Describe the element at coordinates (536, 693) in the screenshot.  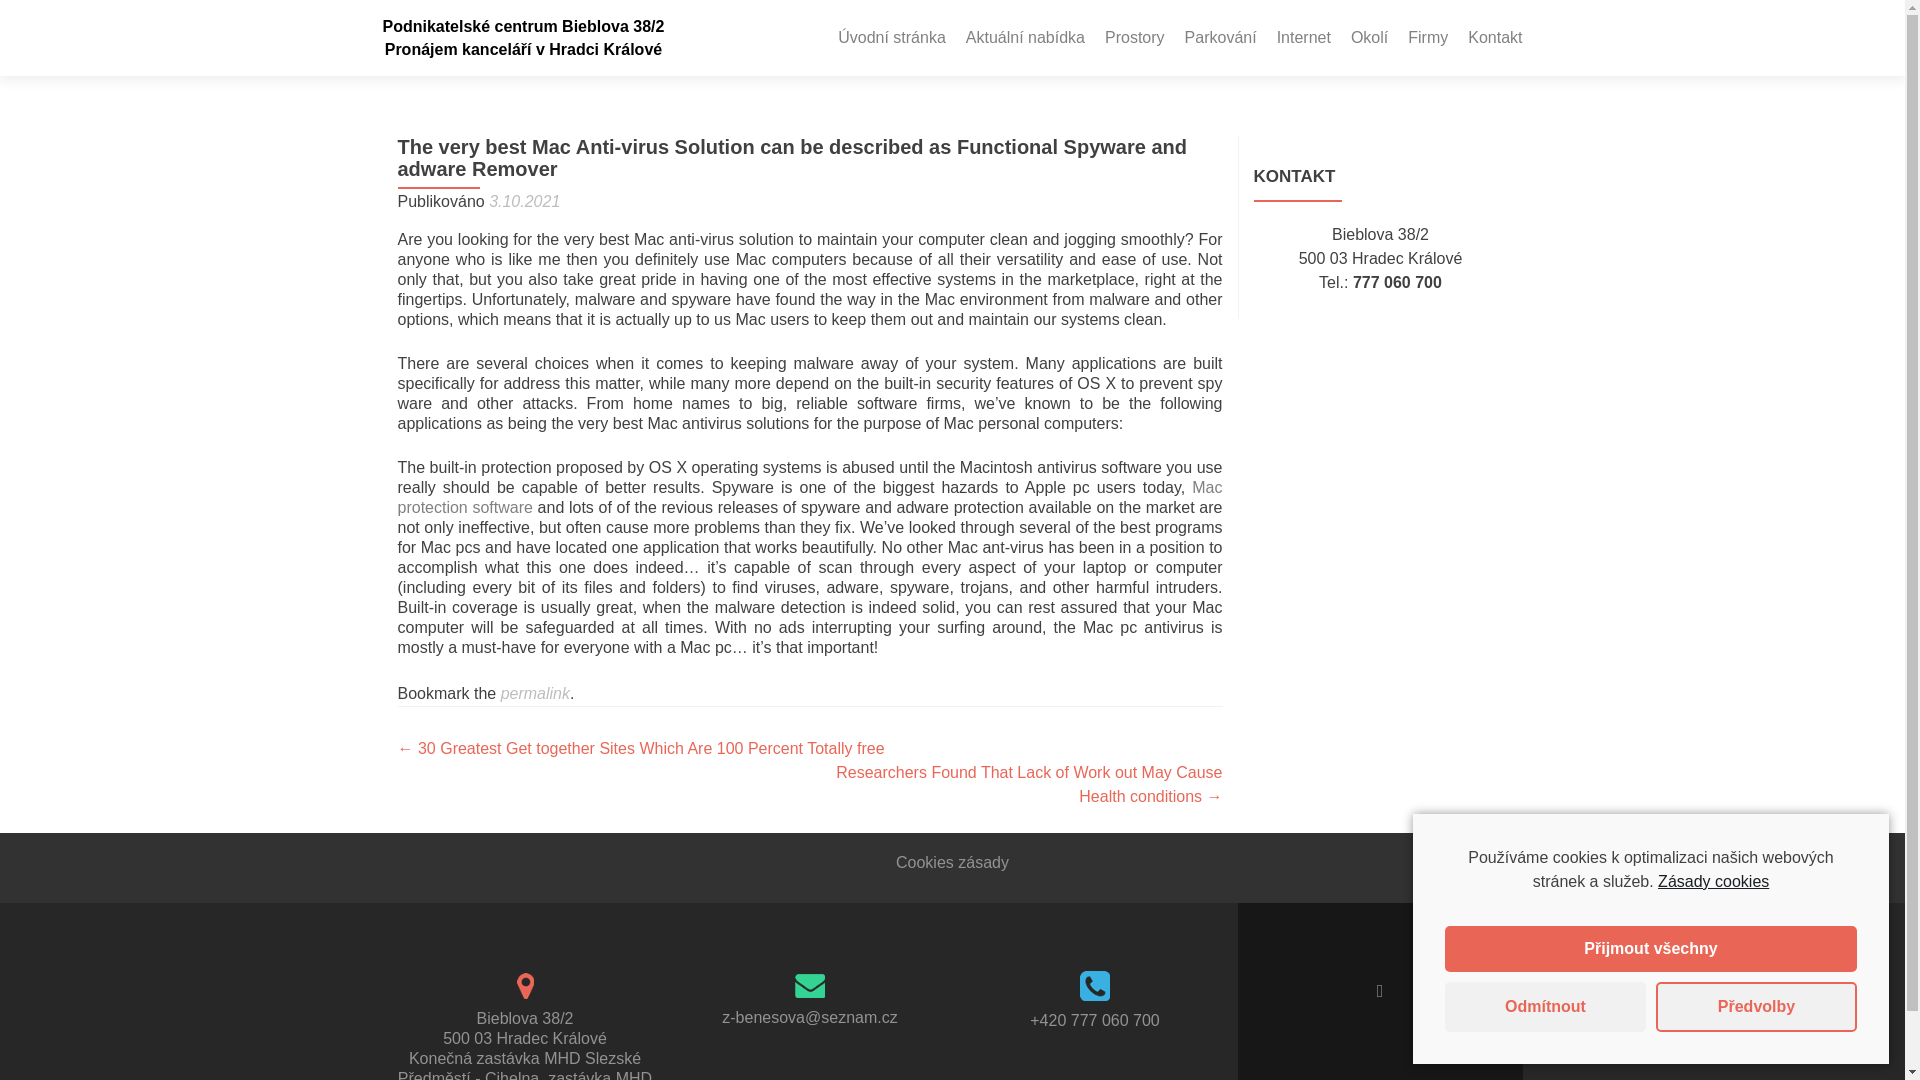
I see `permalink` at that location.